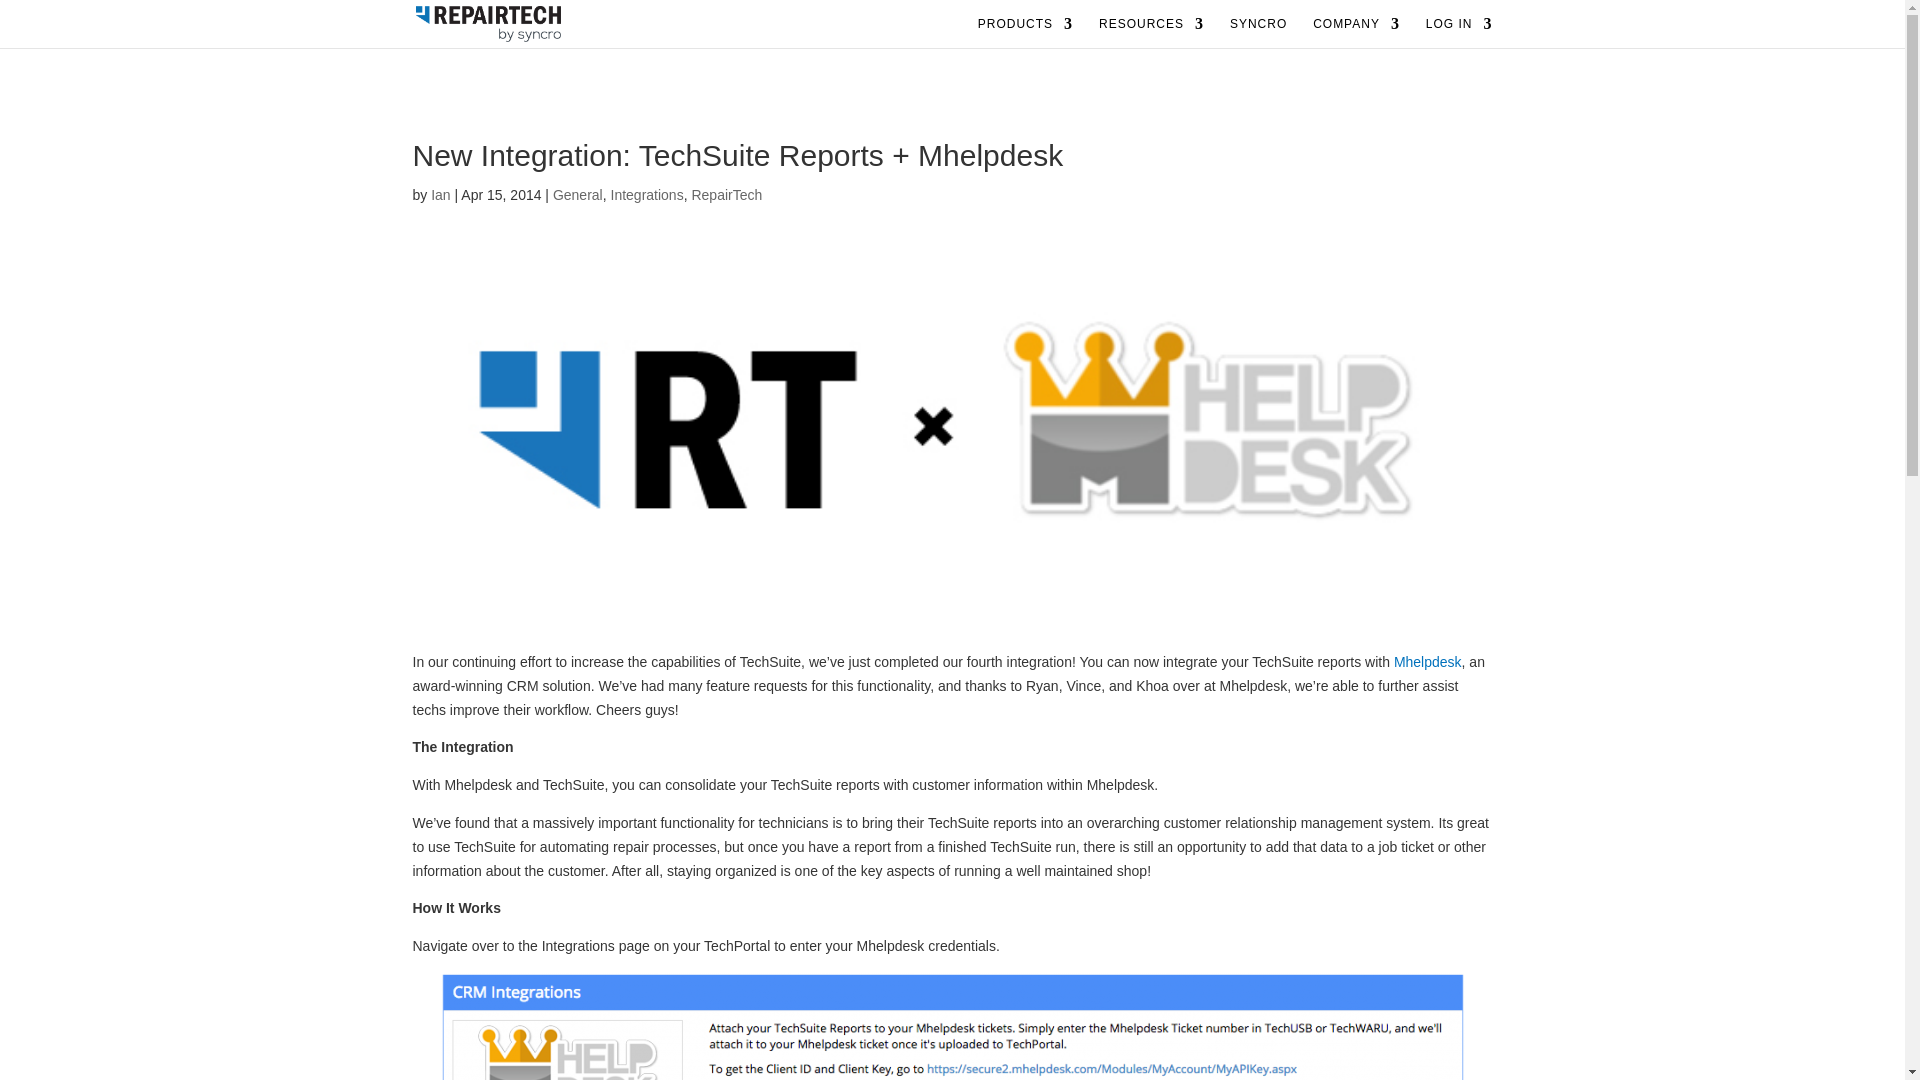  Describe the element at coordinates (1025, 32) in the screenshot. I see `PRODUCTS` at that location.